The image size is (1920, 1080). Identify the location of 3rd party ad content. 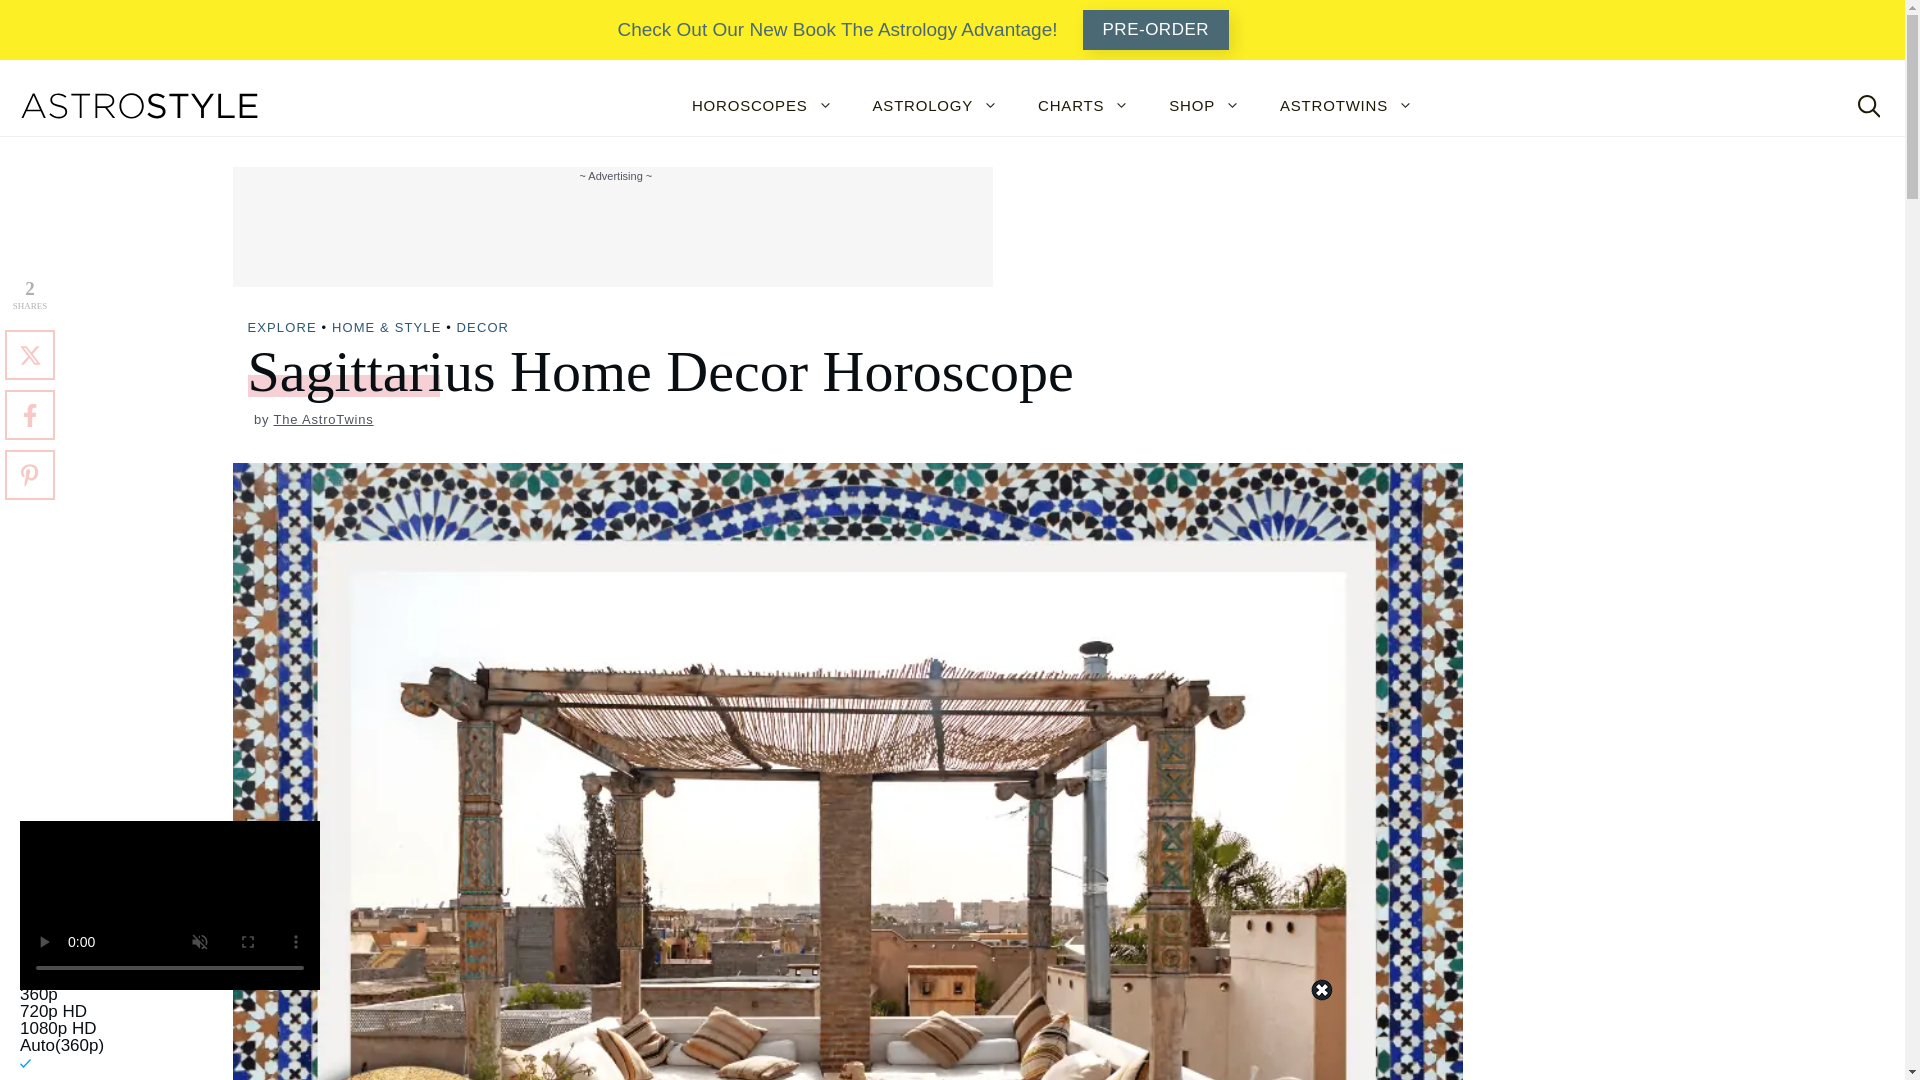
(958, 1035).